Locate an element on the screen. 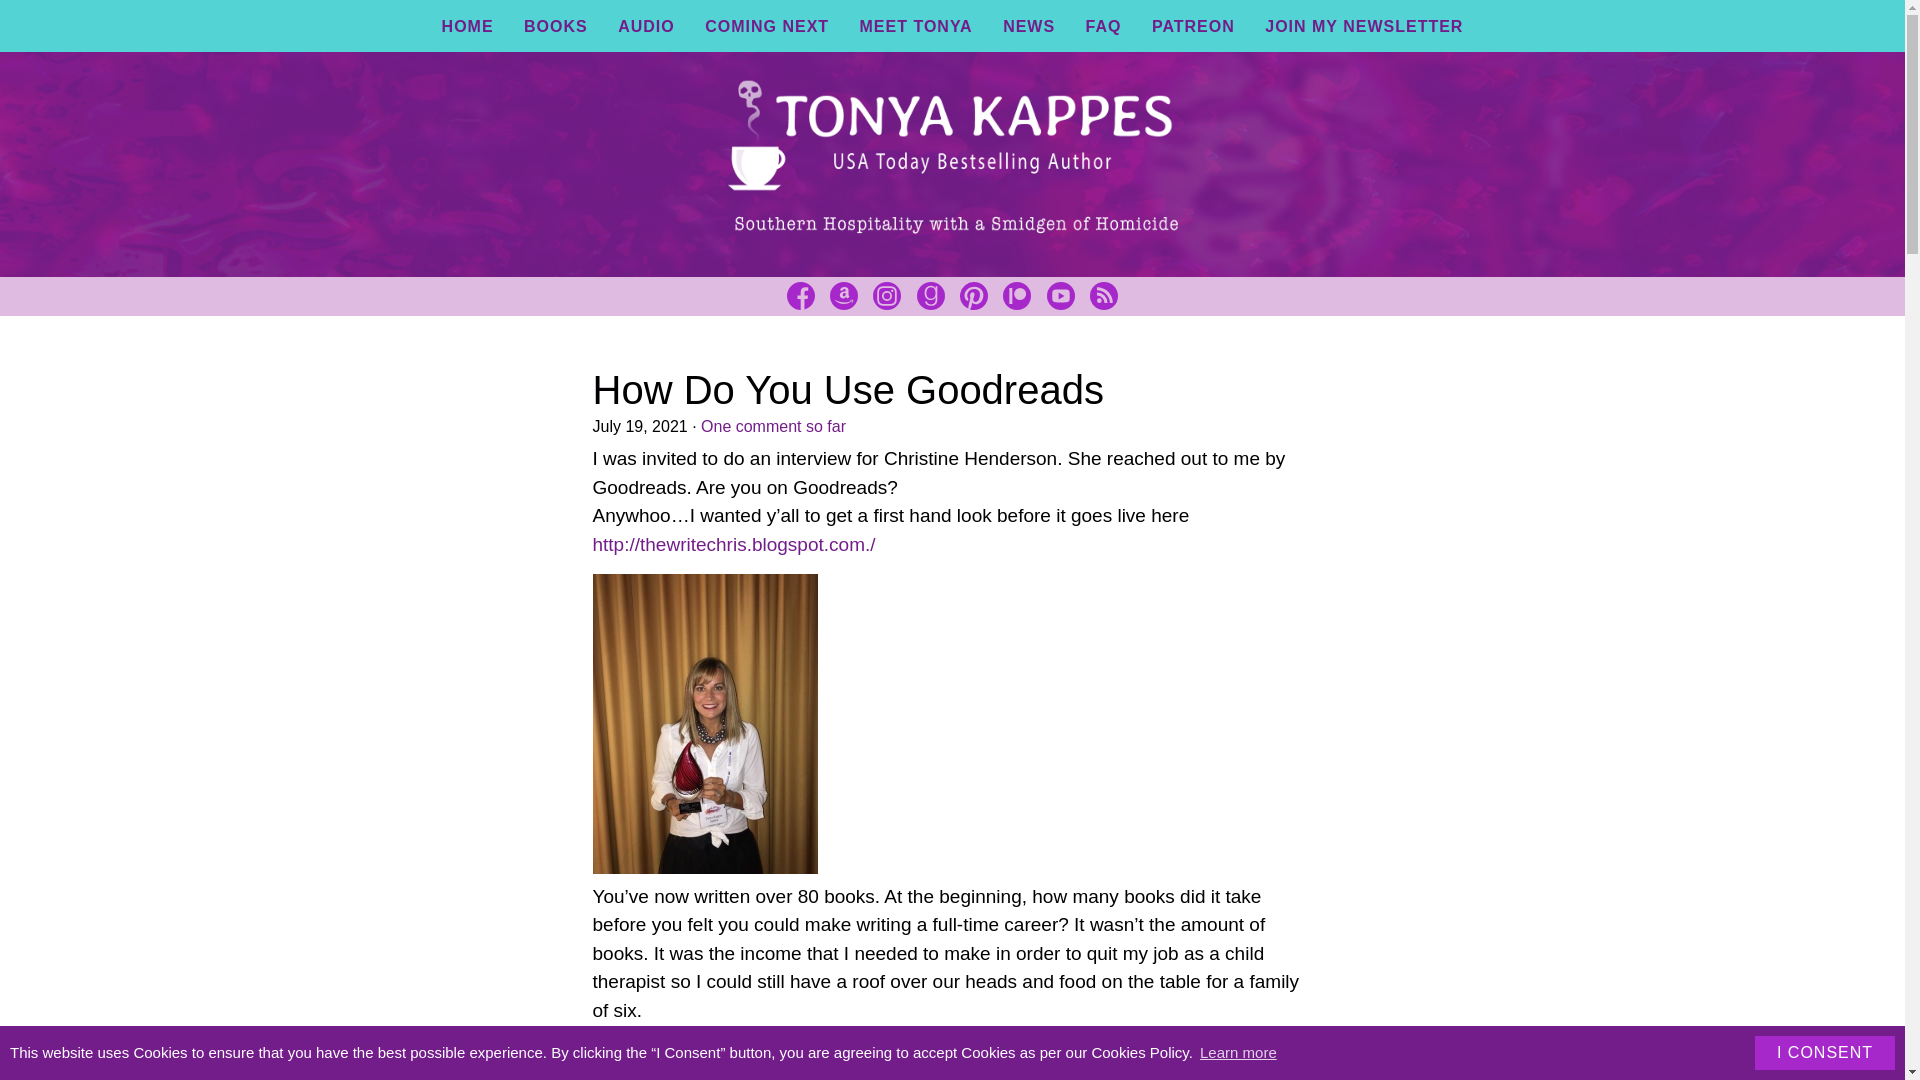  NEWS is located at coordinates (1028, 26).